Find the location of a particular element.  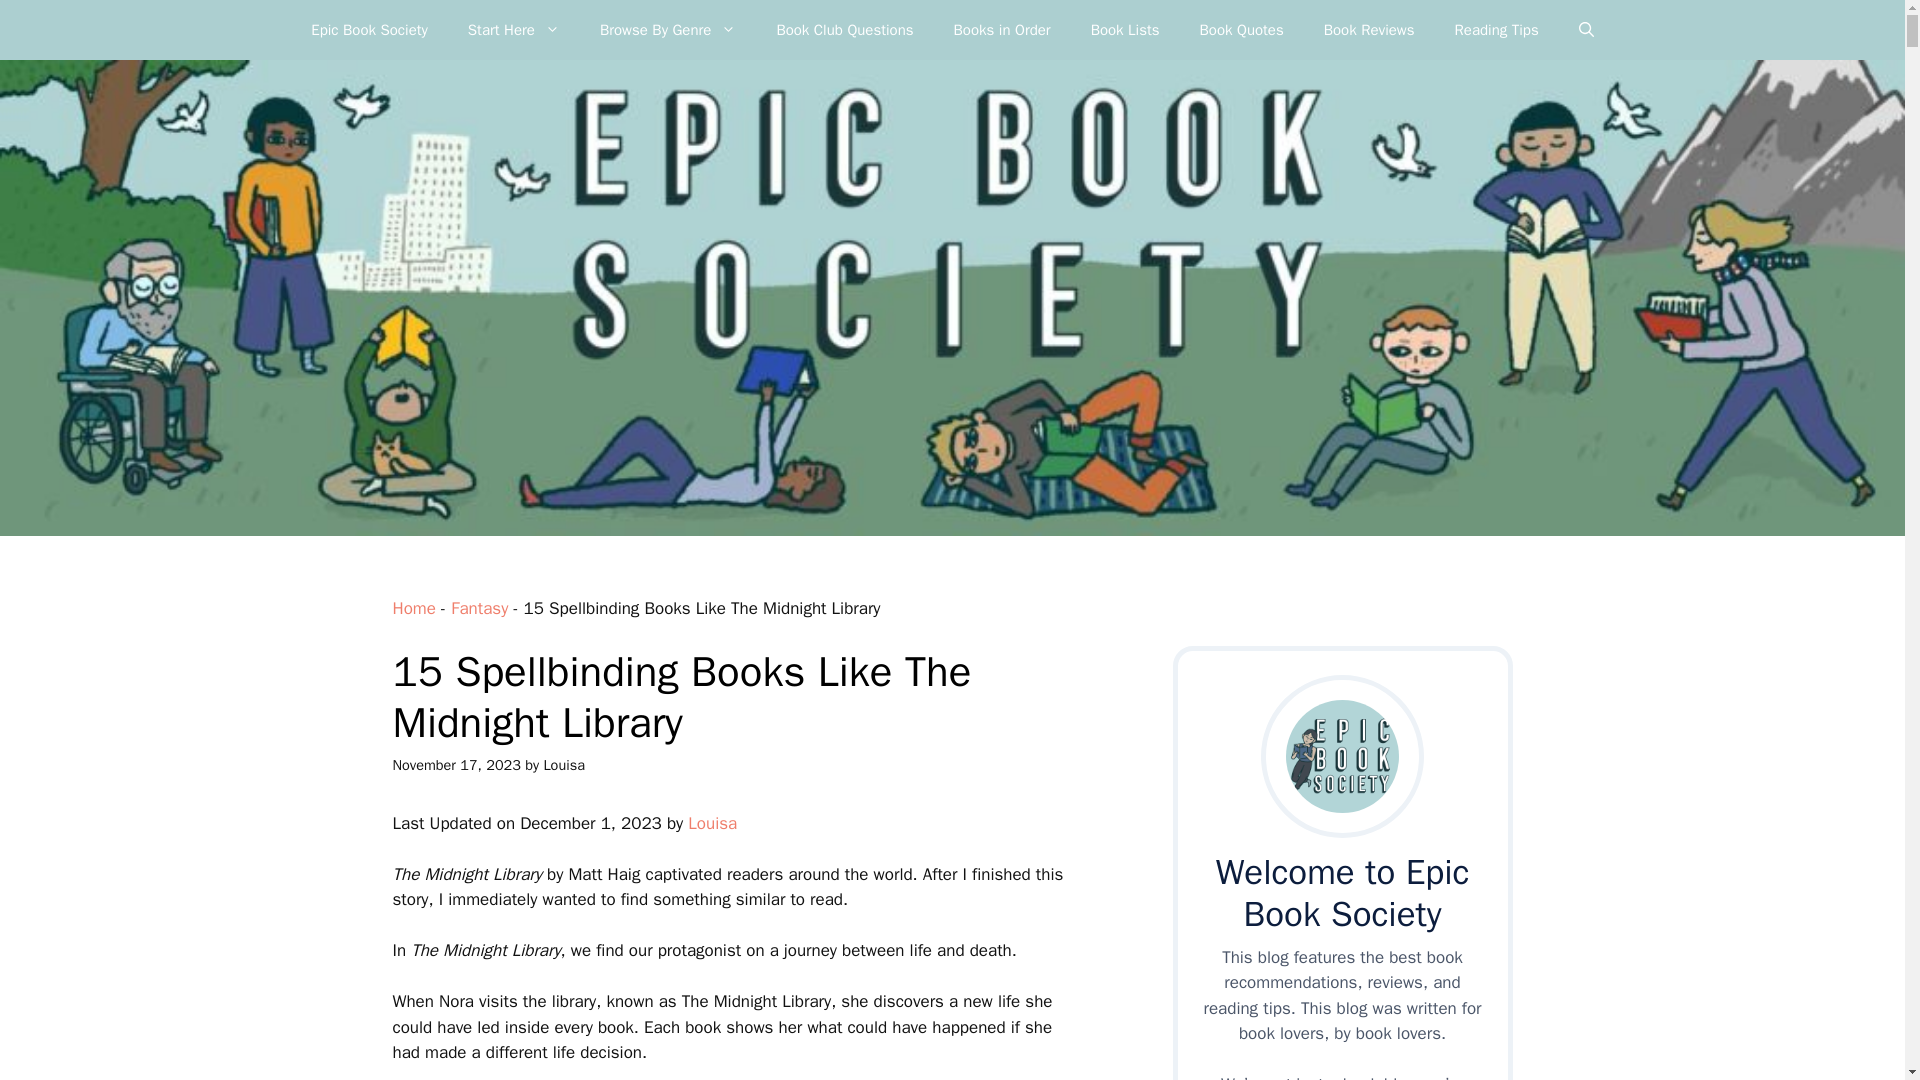

Book Club Questions is located at coordinates (844, 30).